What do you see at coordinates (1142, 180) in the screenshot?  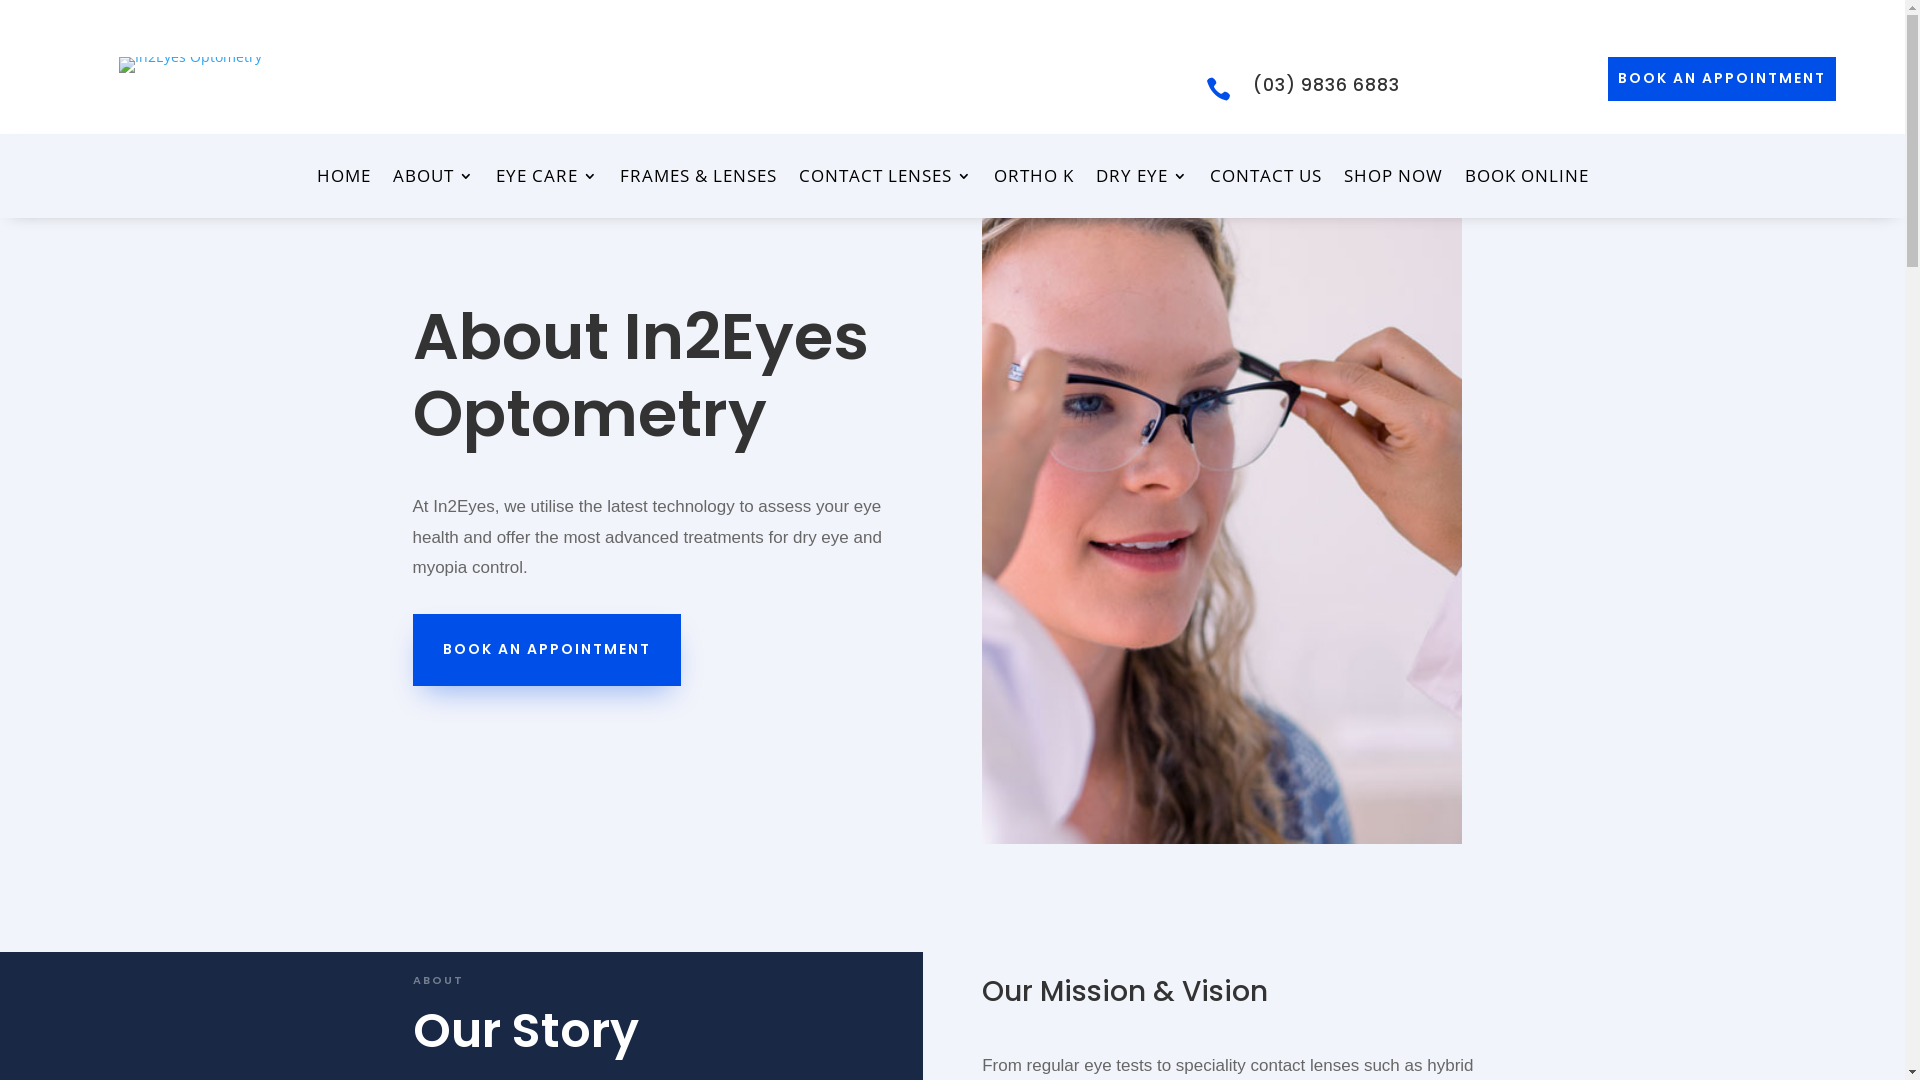 I see `DRY EYE` at bounding box center [1142, 180].